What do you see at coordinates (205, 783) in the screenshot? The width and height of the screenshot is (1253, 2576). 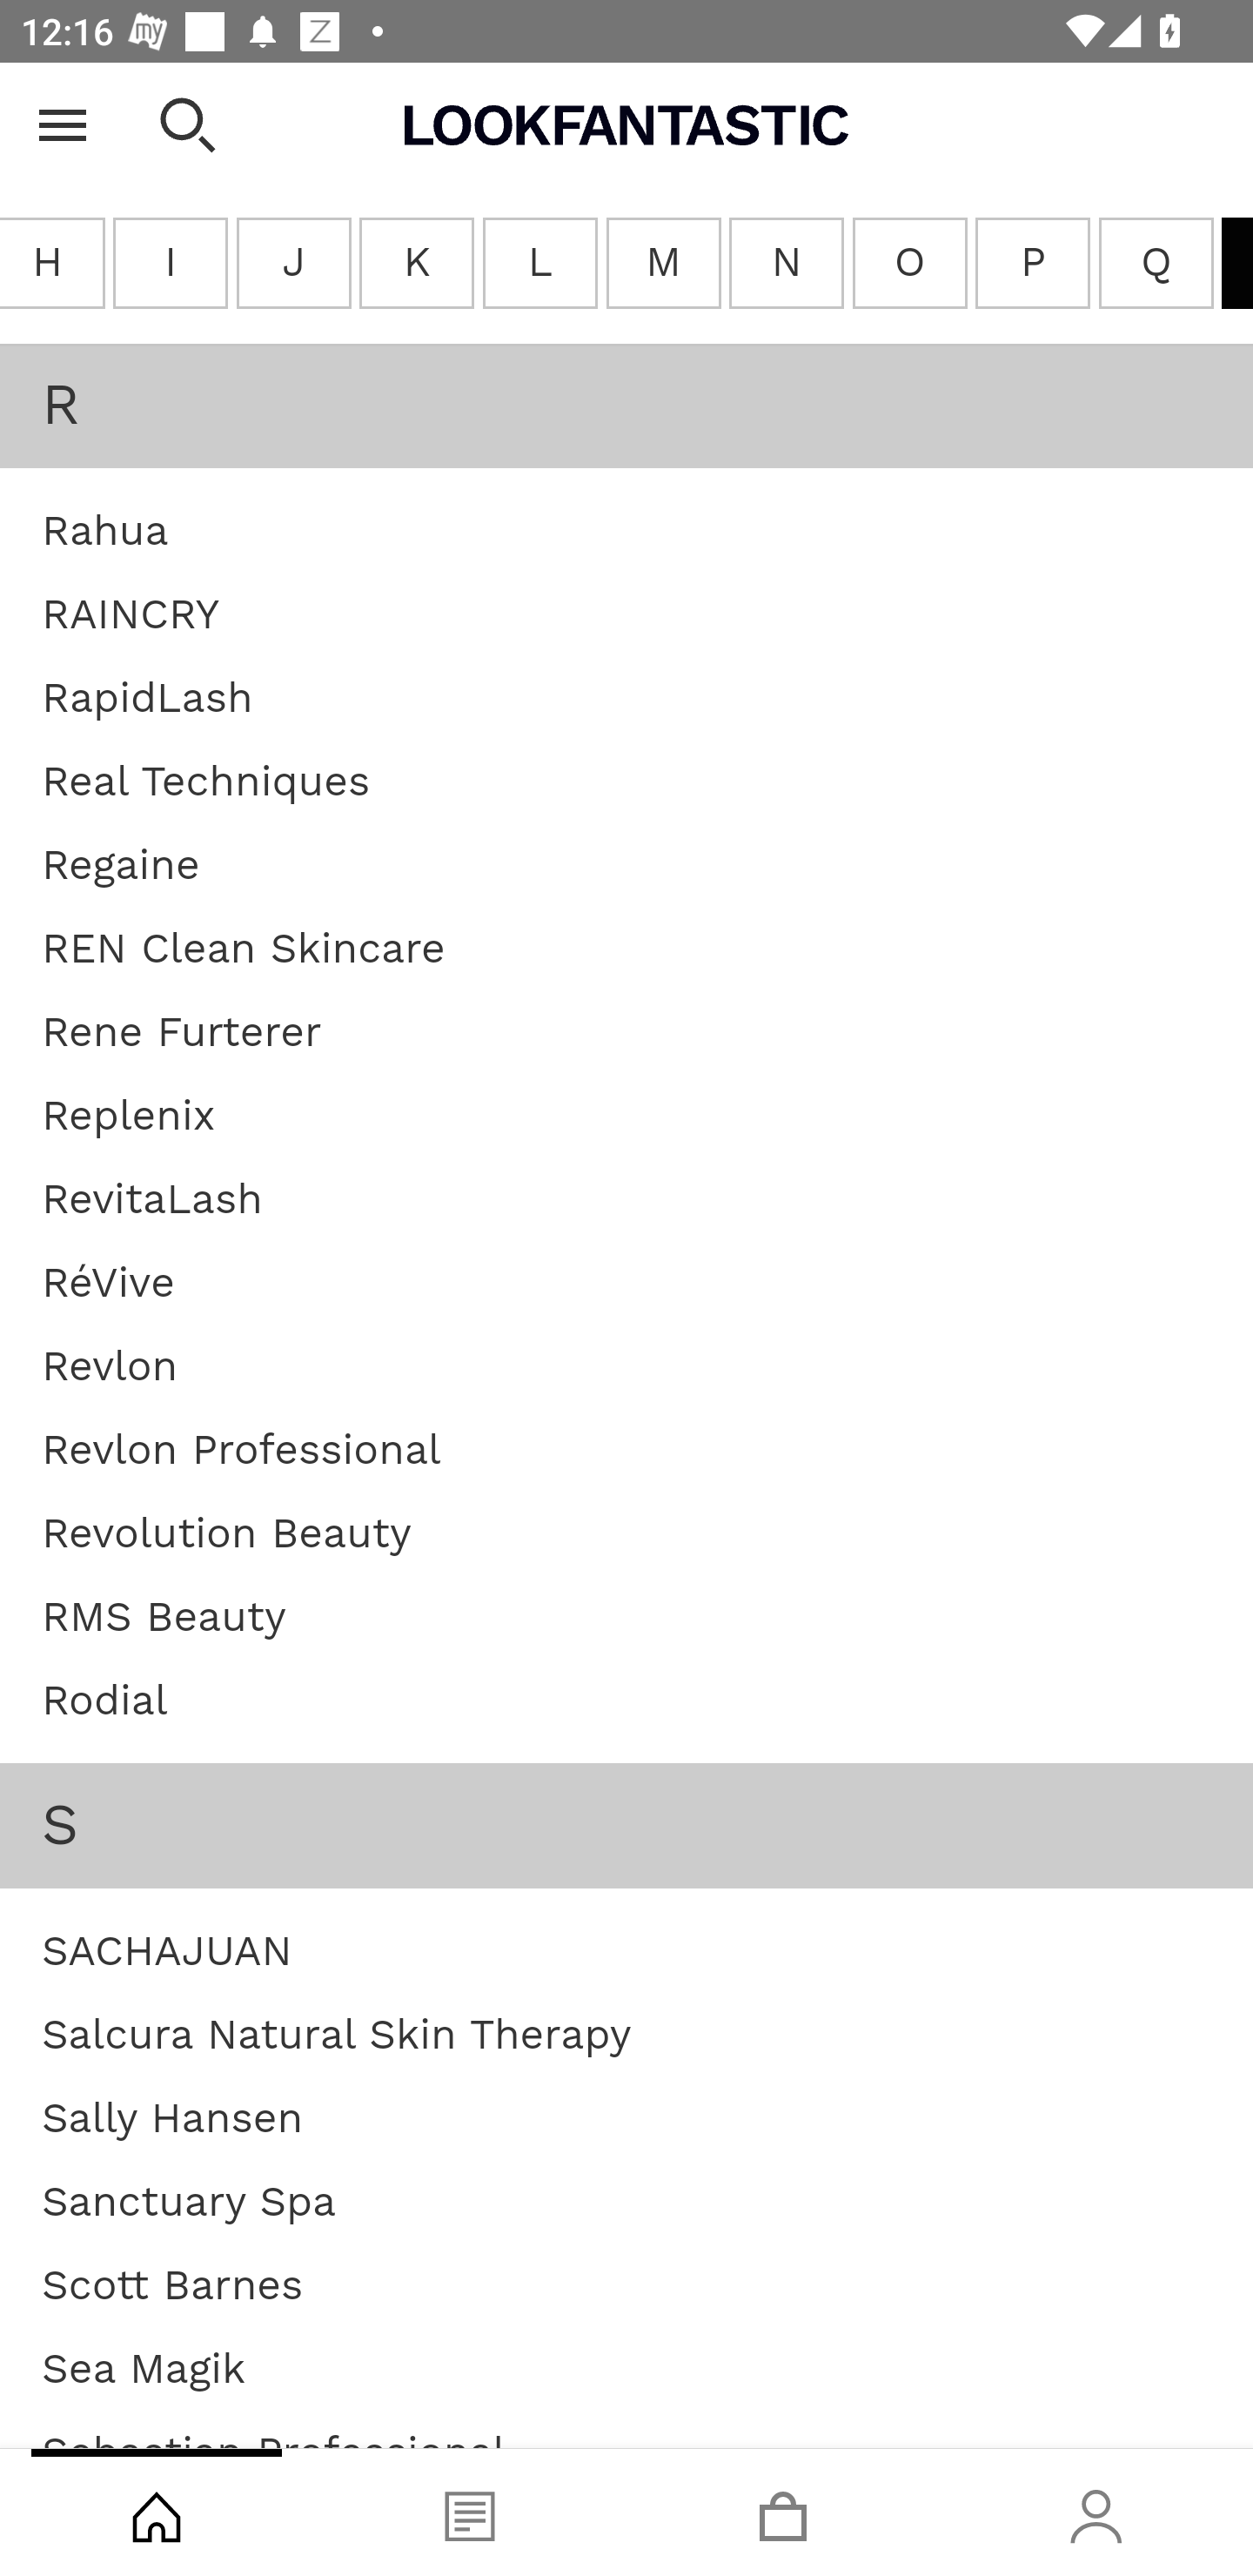 I see `Real Techniques` at bounding box center [205, 783].